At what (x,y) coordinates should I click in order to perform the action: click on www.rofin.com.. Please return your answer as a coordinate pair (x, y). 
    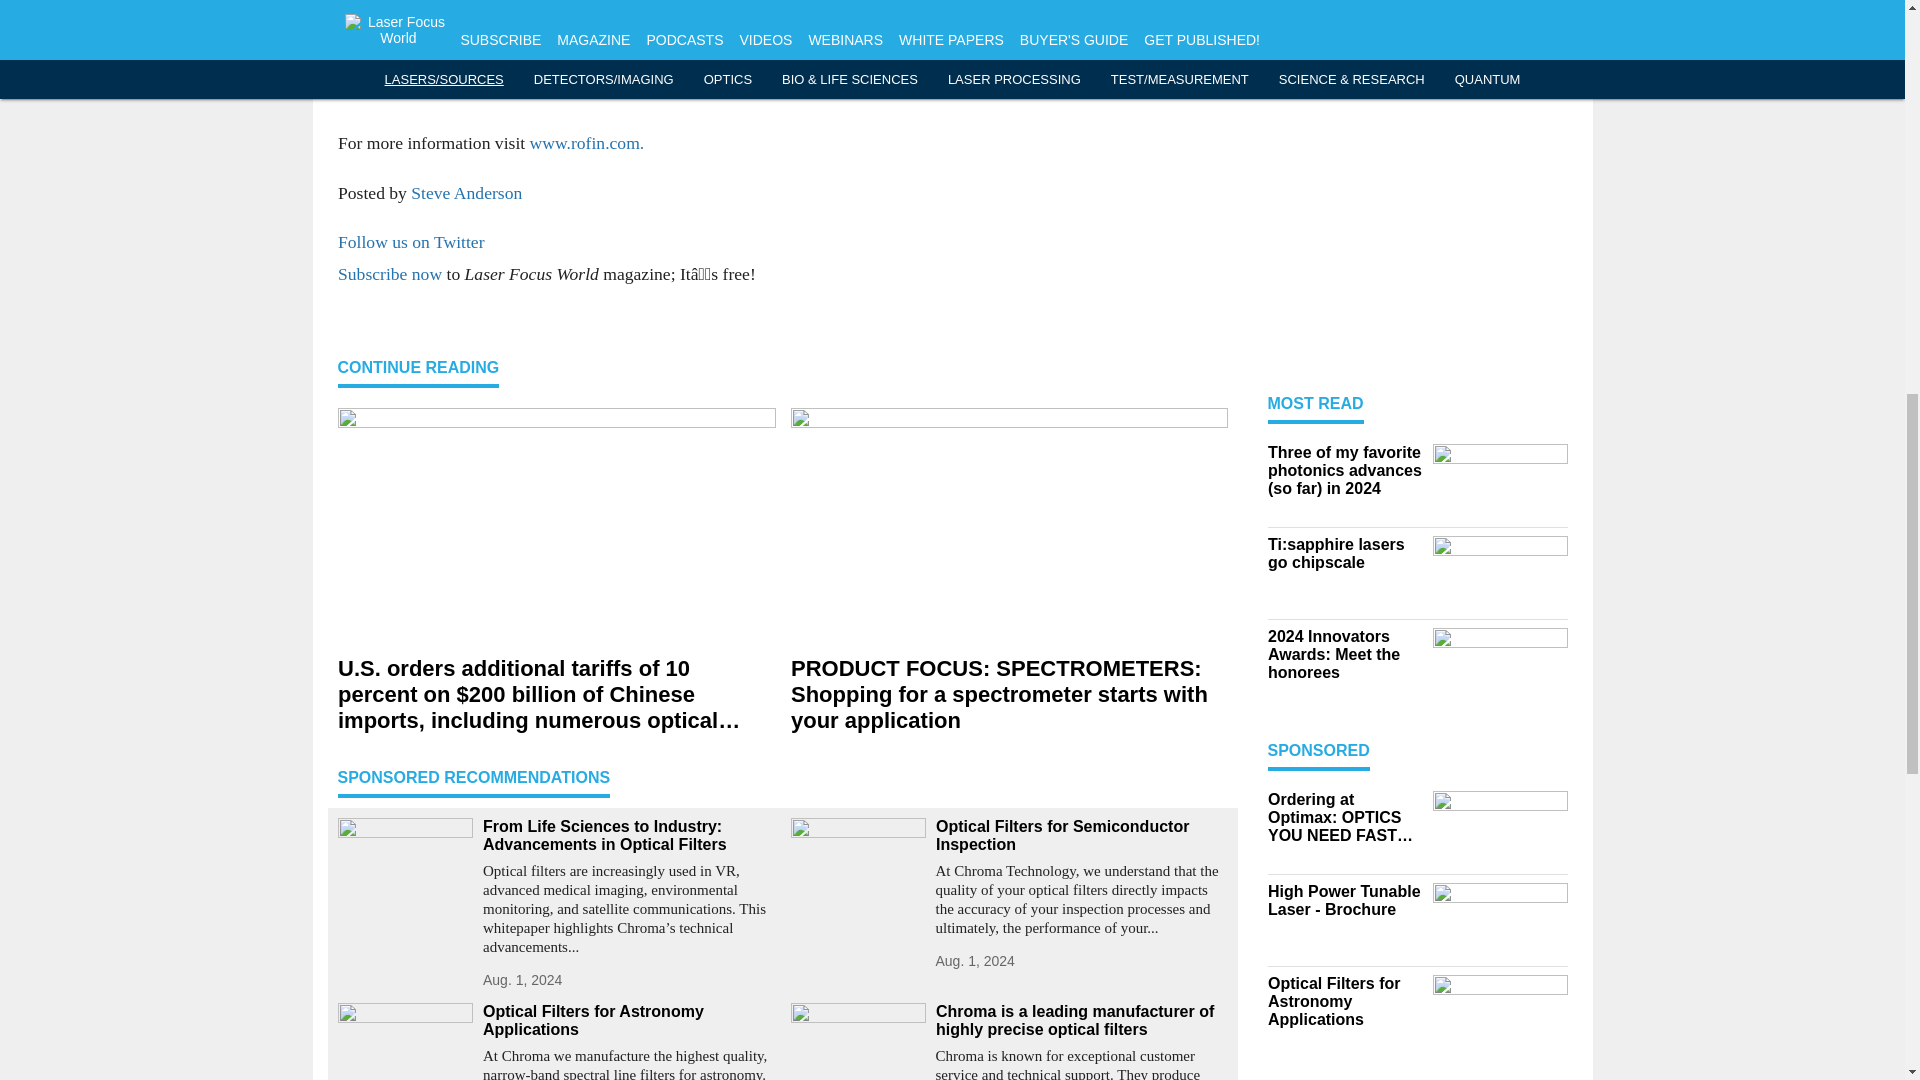
    Looking at the image, I should click on (586, 142).